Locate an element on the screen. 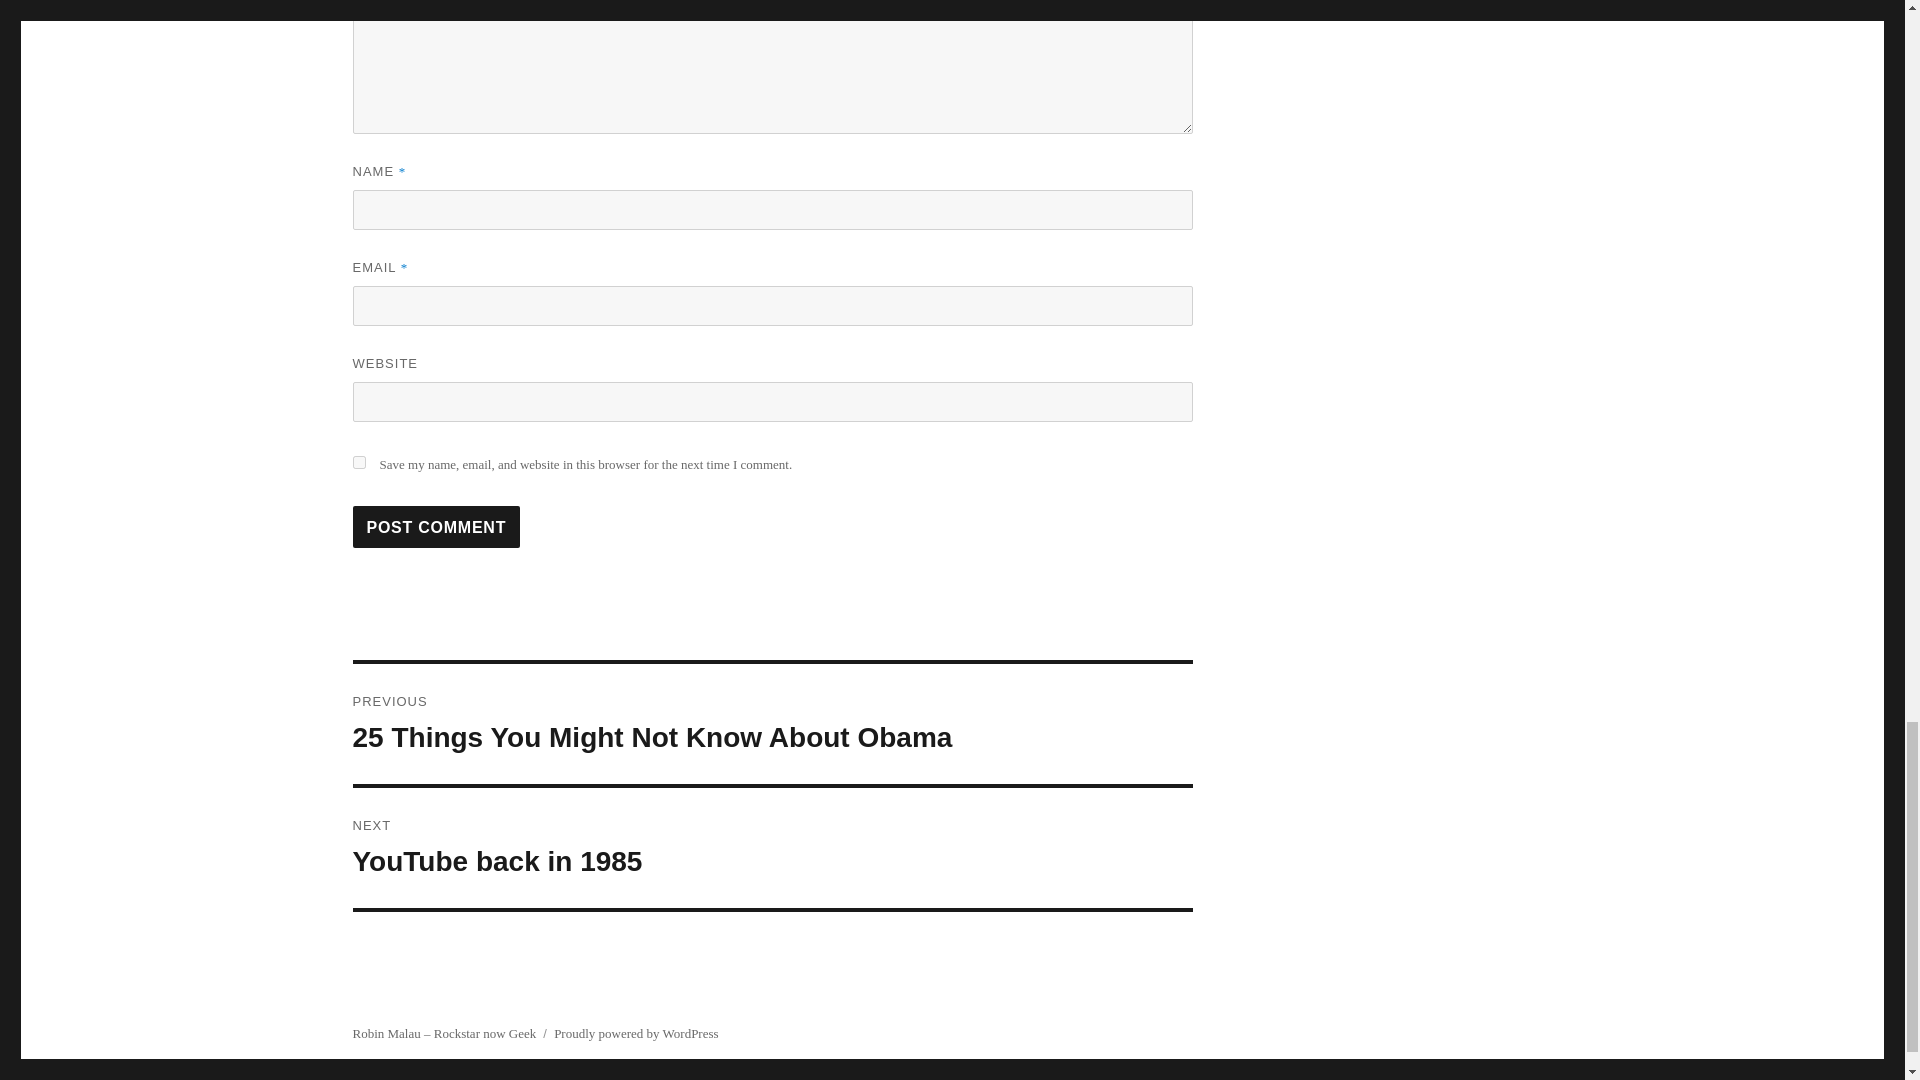 The width and height of the screenshot is (1920, 1080). yes is located at coordinates (358, 462).